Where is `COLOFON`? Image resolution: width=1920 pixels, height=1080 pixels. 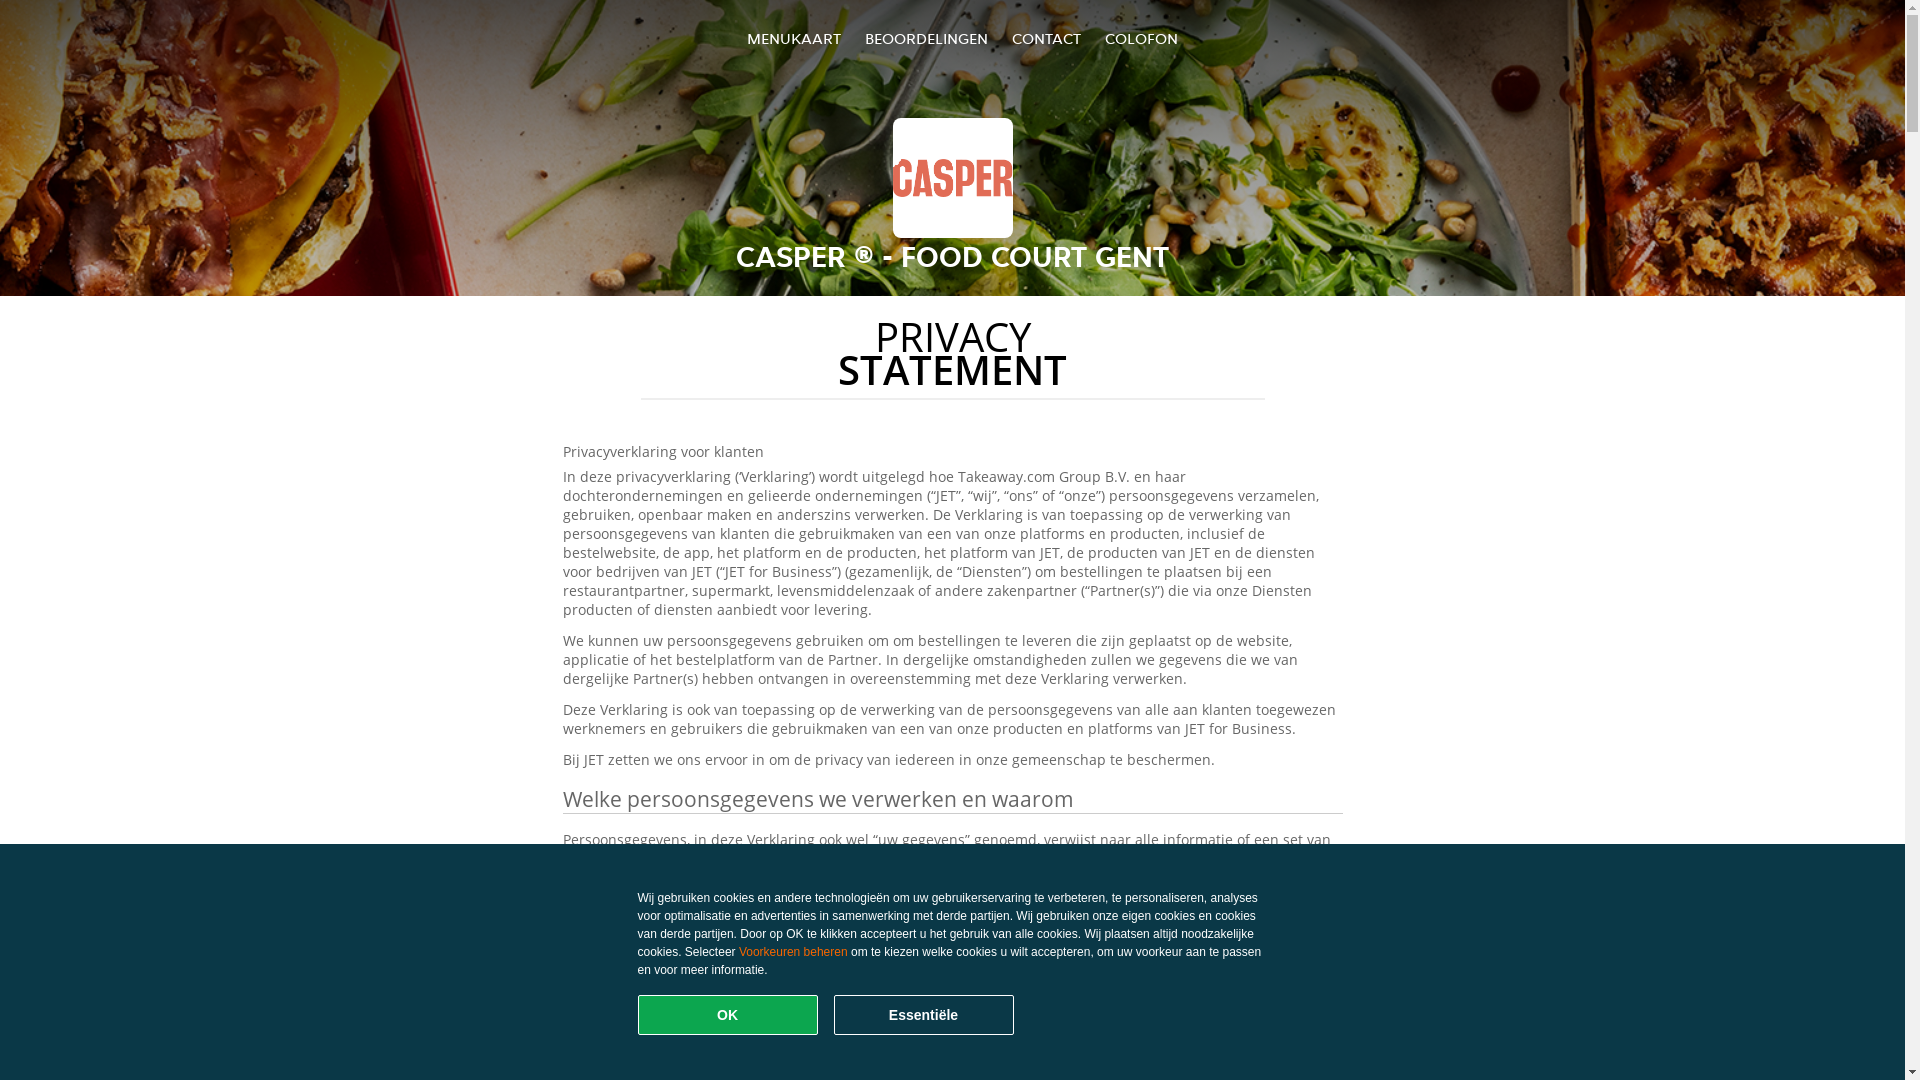
COLOFON is located at coordinates (1142, 38).